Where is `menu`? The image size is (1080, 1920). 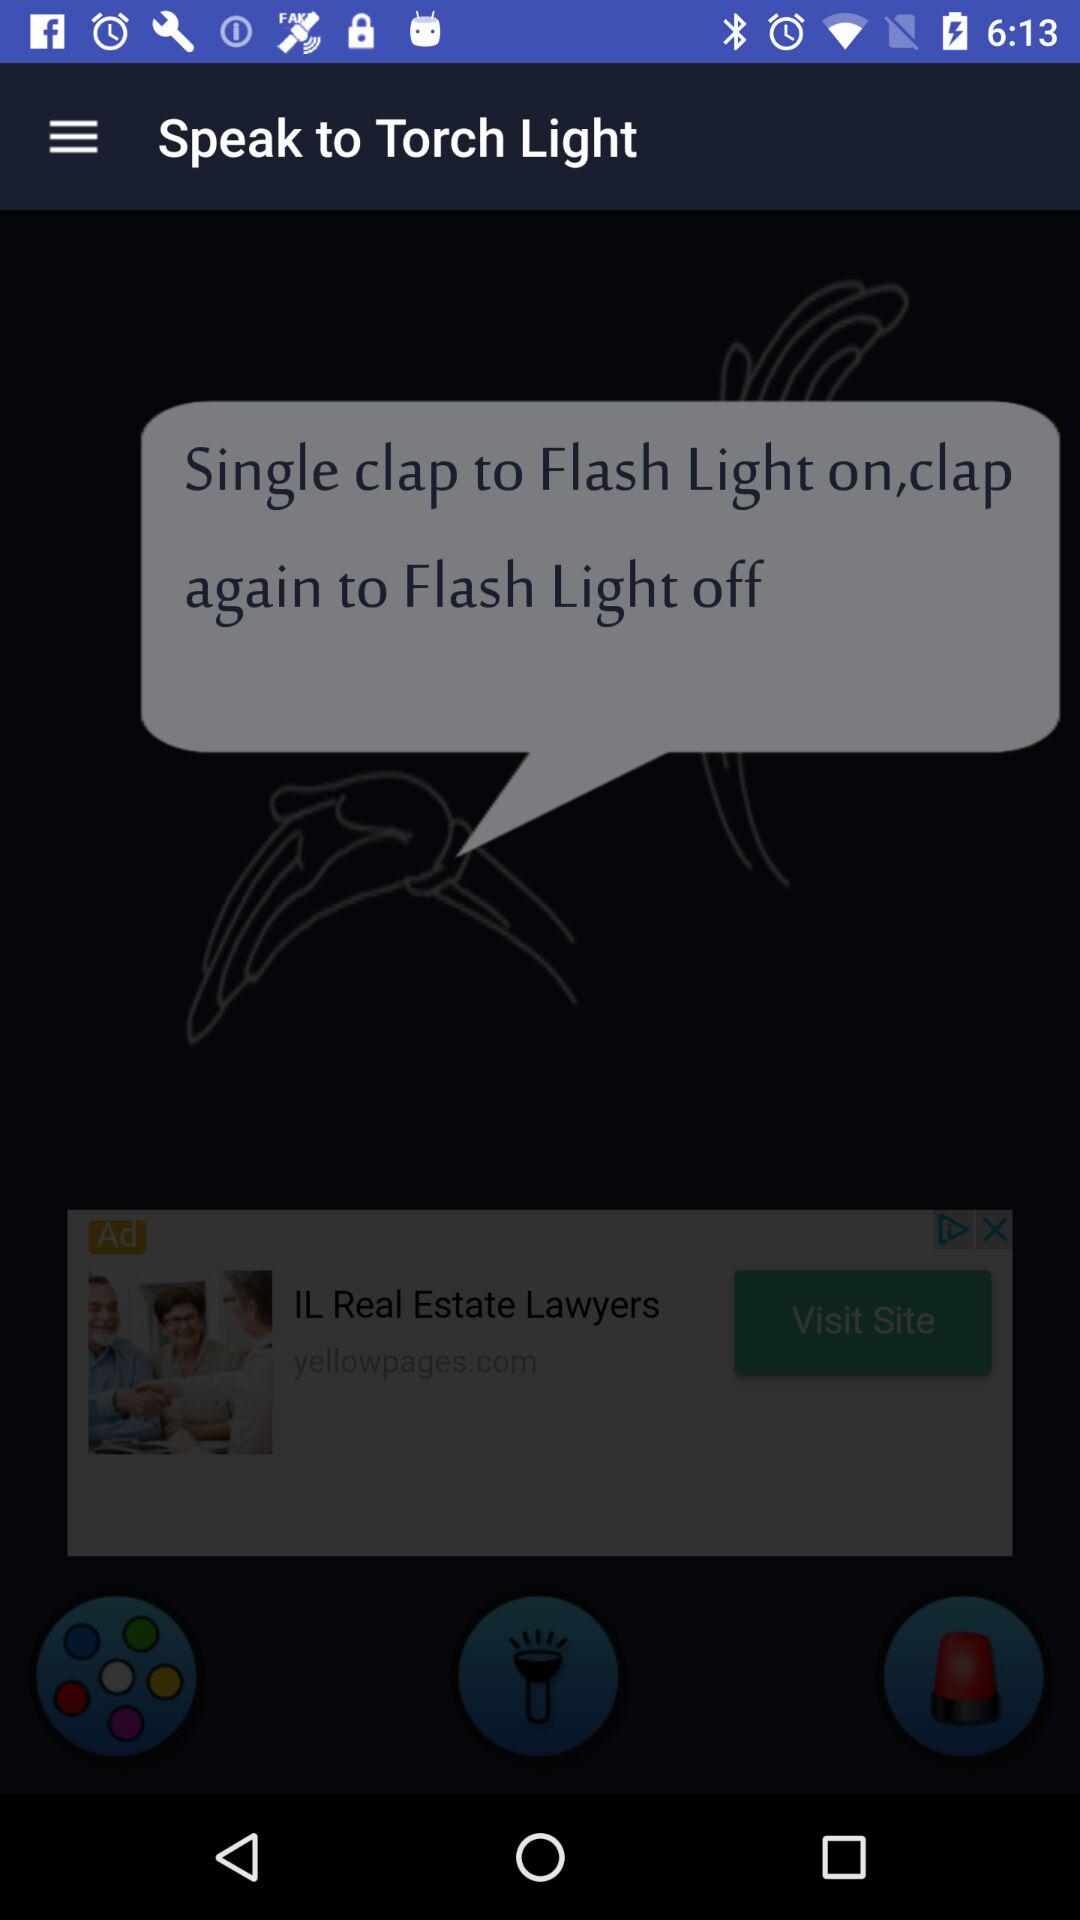 menu is located at coordinates (74, 136).